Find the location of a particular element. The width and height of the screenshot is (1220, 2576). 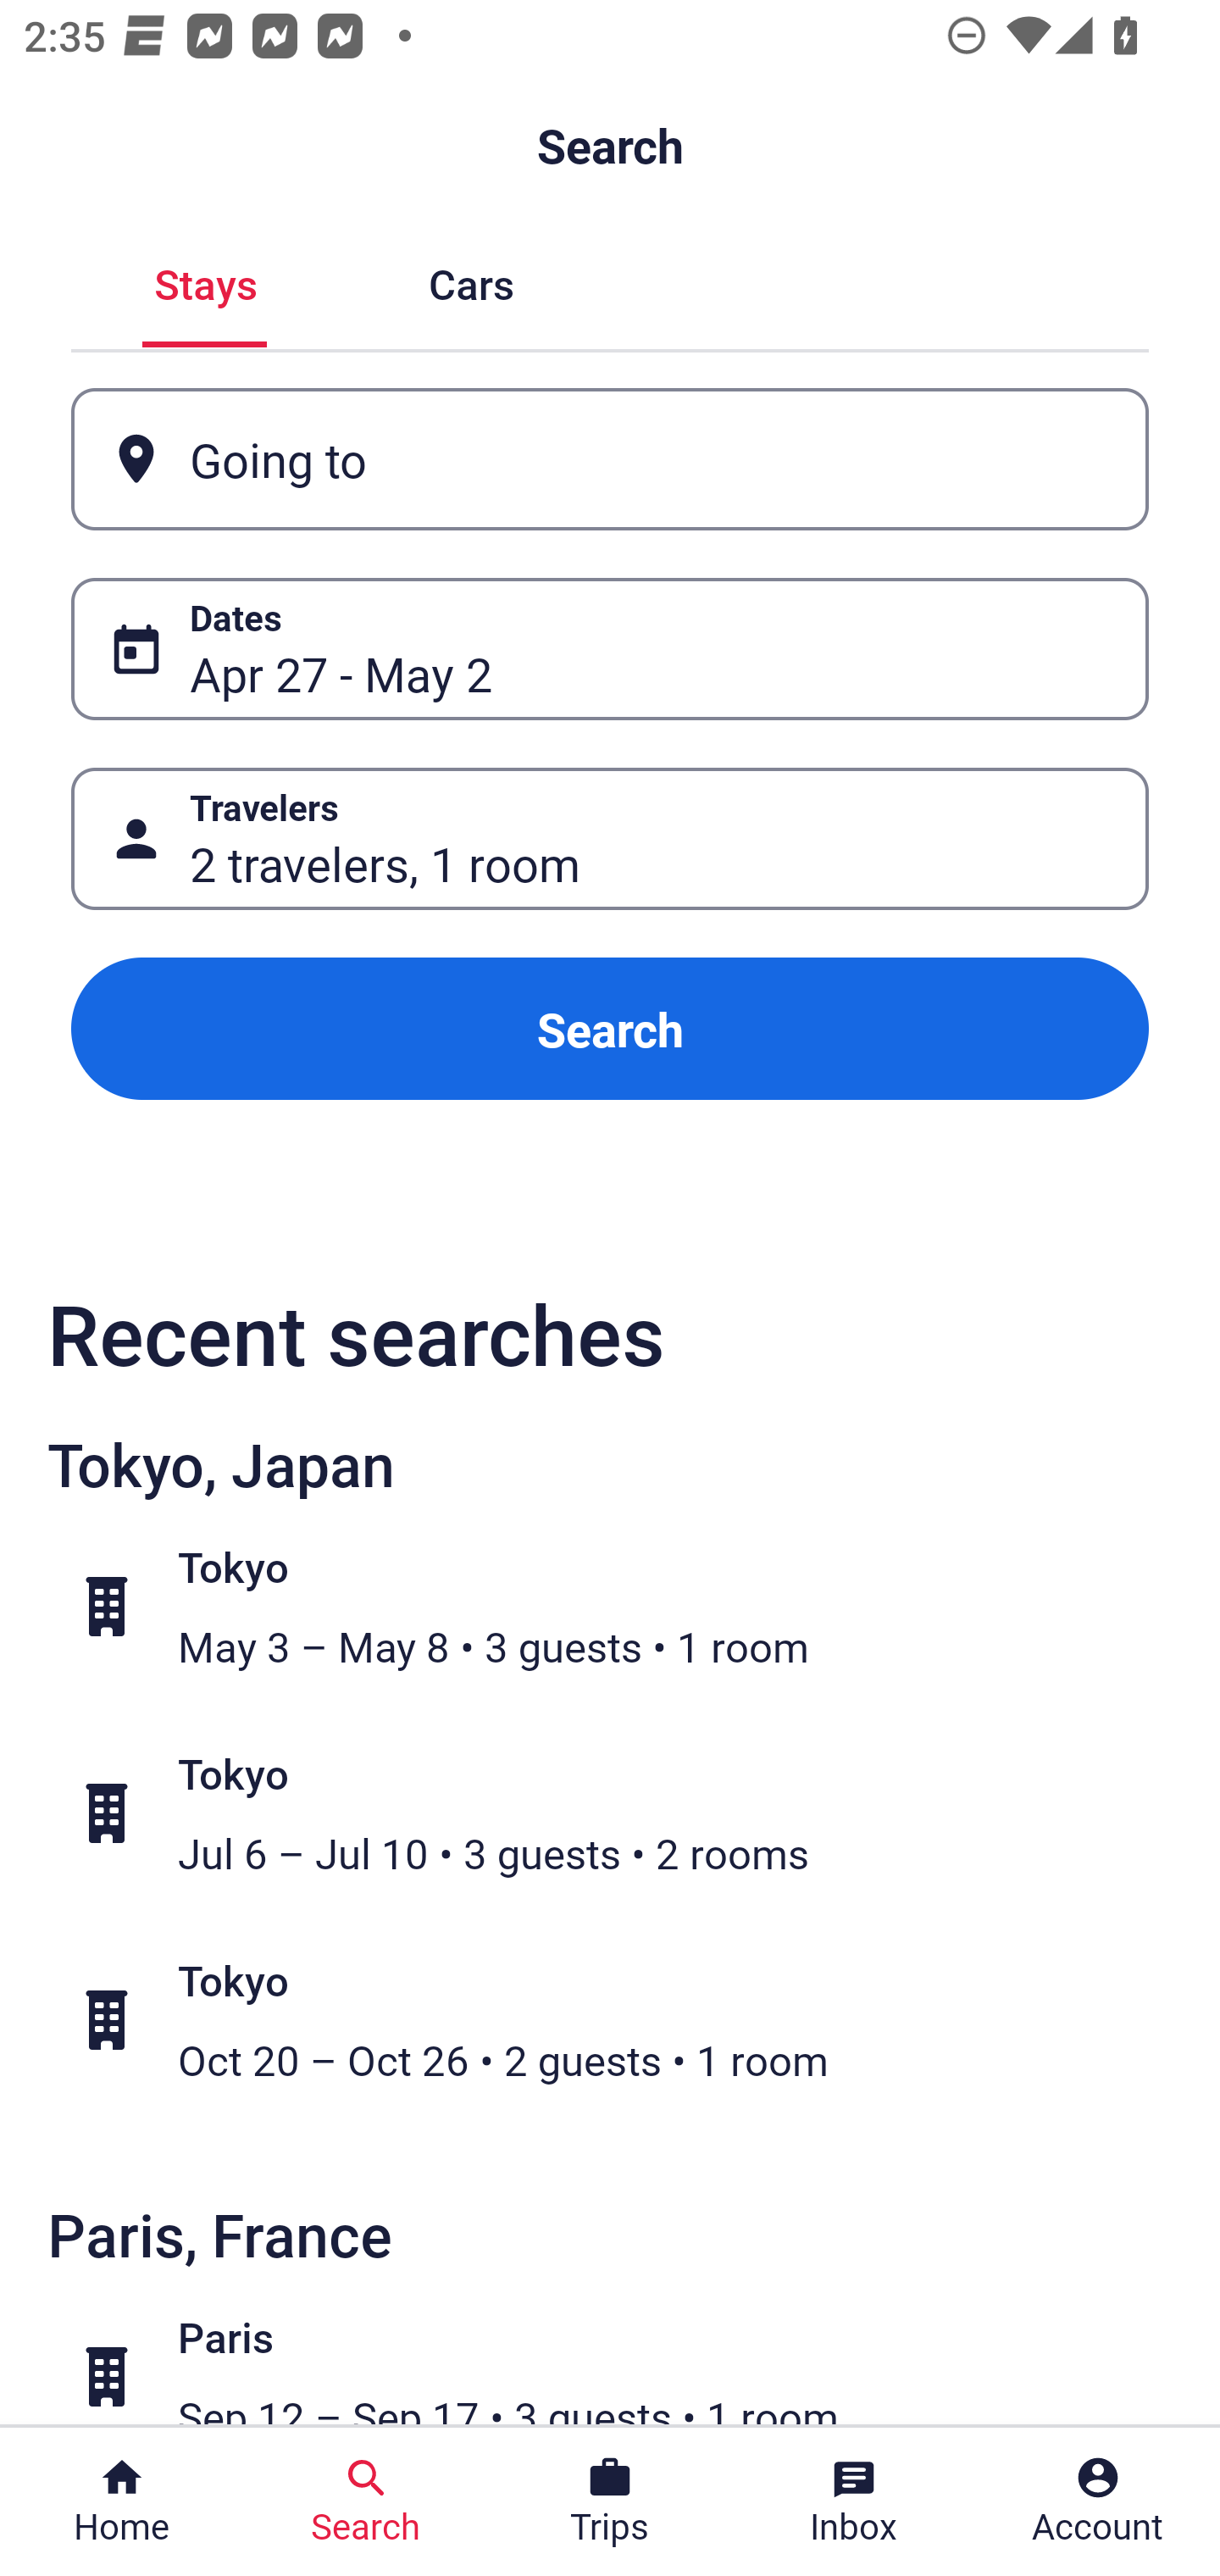

Home Home Button is located at coordinates (122, 2501).